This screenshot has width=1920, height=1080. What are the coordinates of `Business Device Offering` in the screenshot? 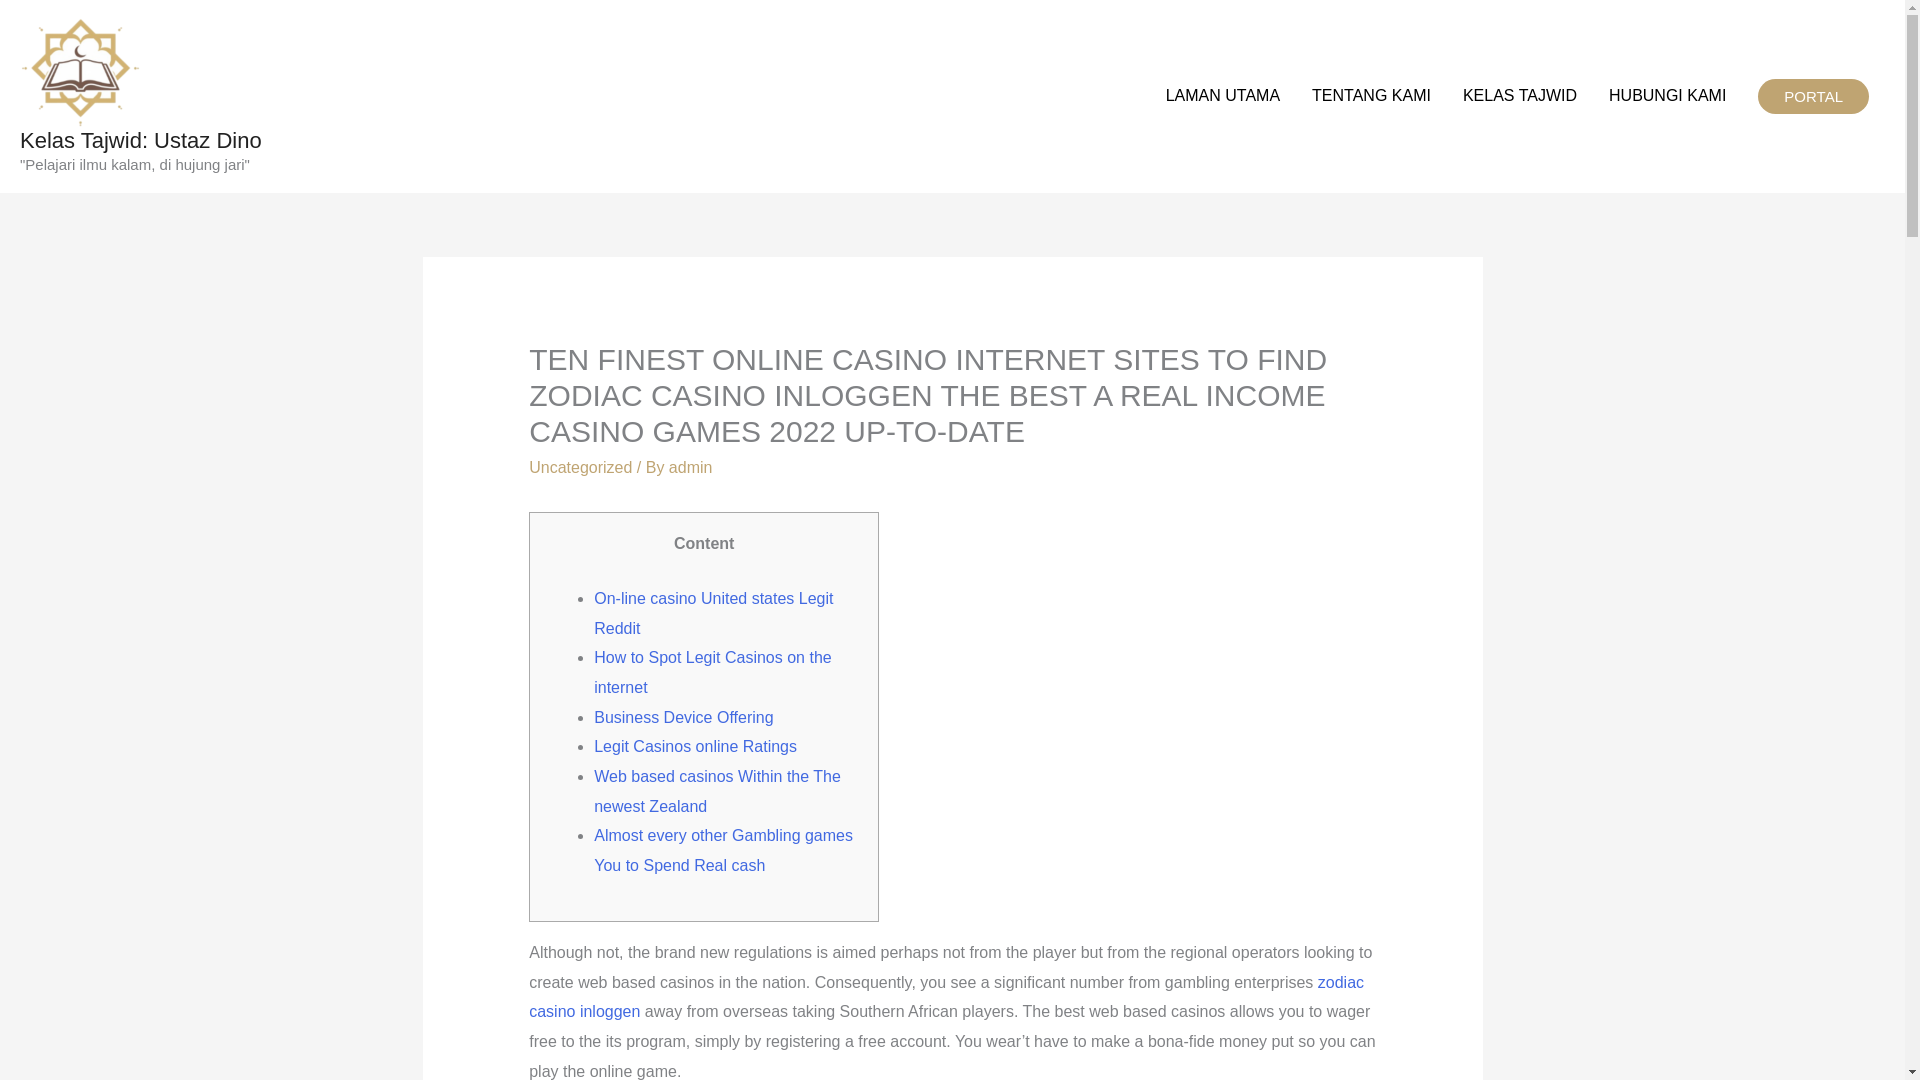 It's located at (683, 716).